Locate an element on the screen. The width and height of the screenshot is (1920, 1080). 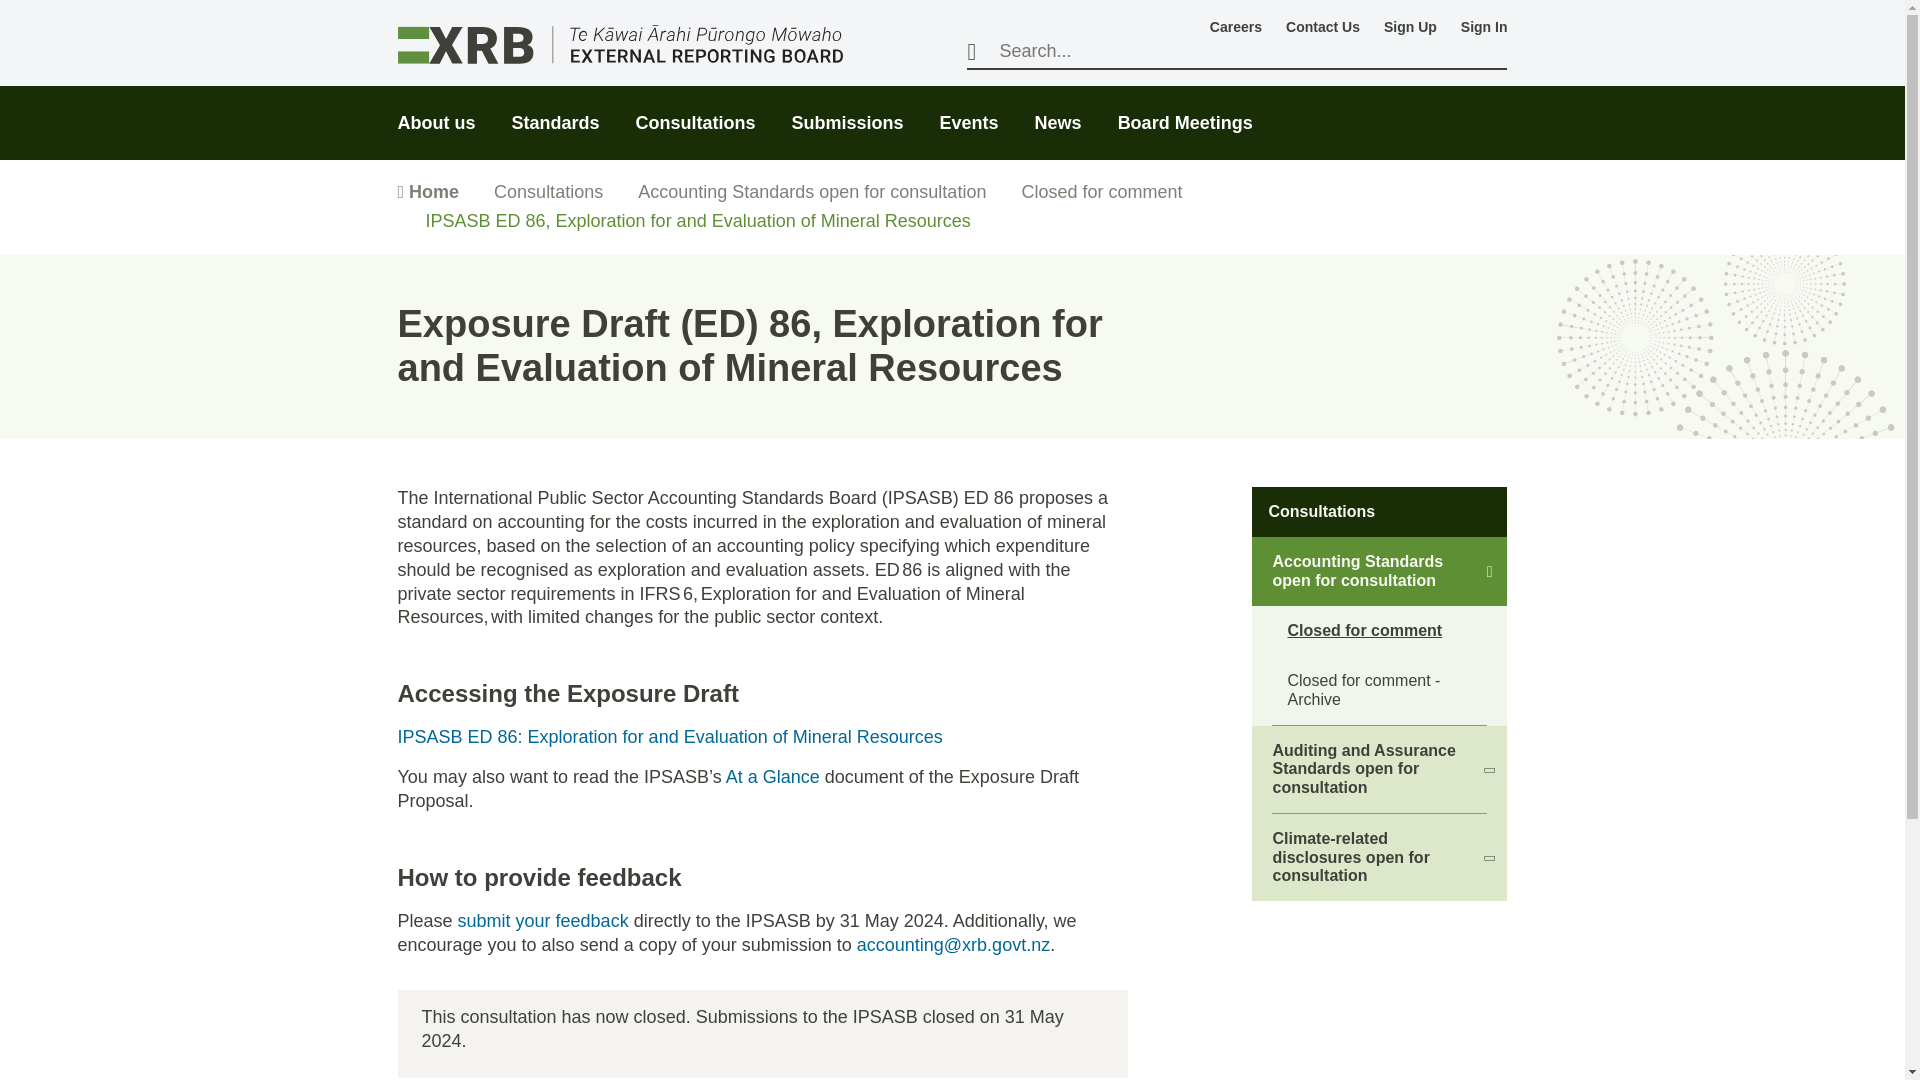
Sign Up is located at coordinates (1410, 26).